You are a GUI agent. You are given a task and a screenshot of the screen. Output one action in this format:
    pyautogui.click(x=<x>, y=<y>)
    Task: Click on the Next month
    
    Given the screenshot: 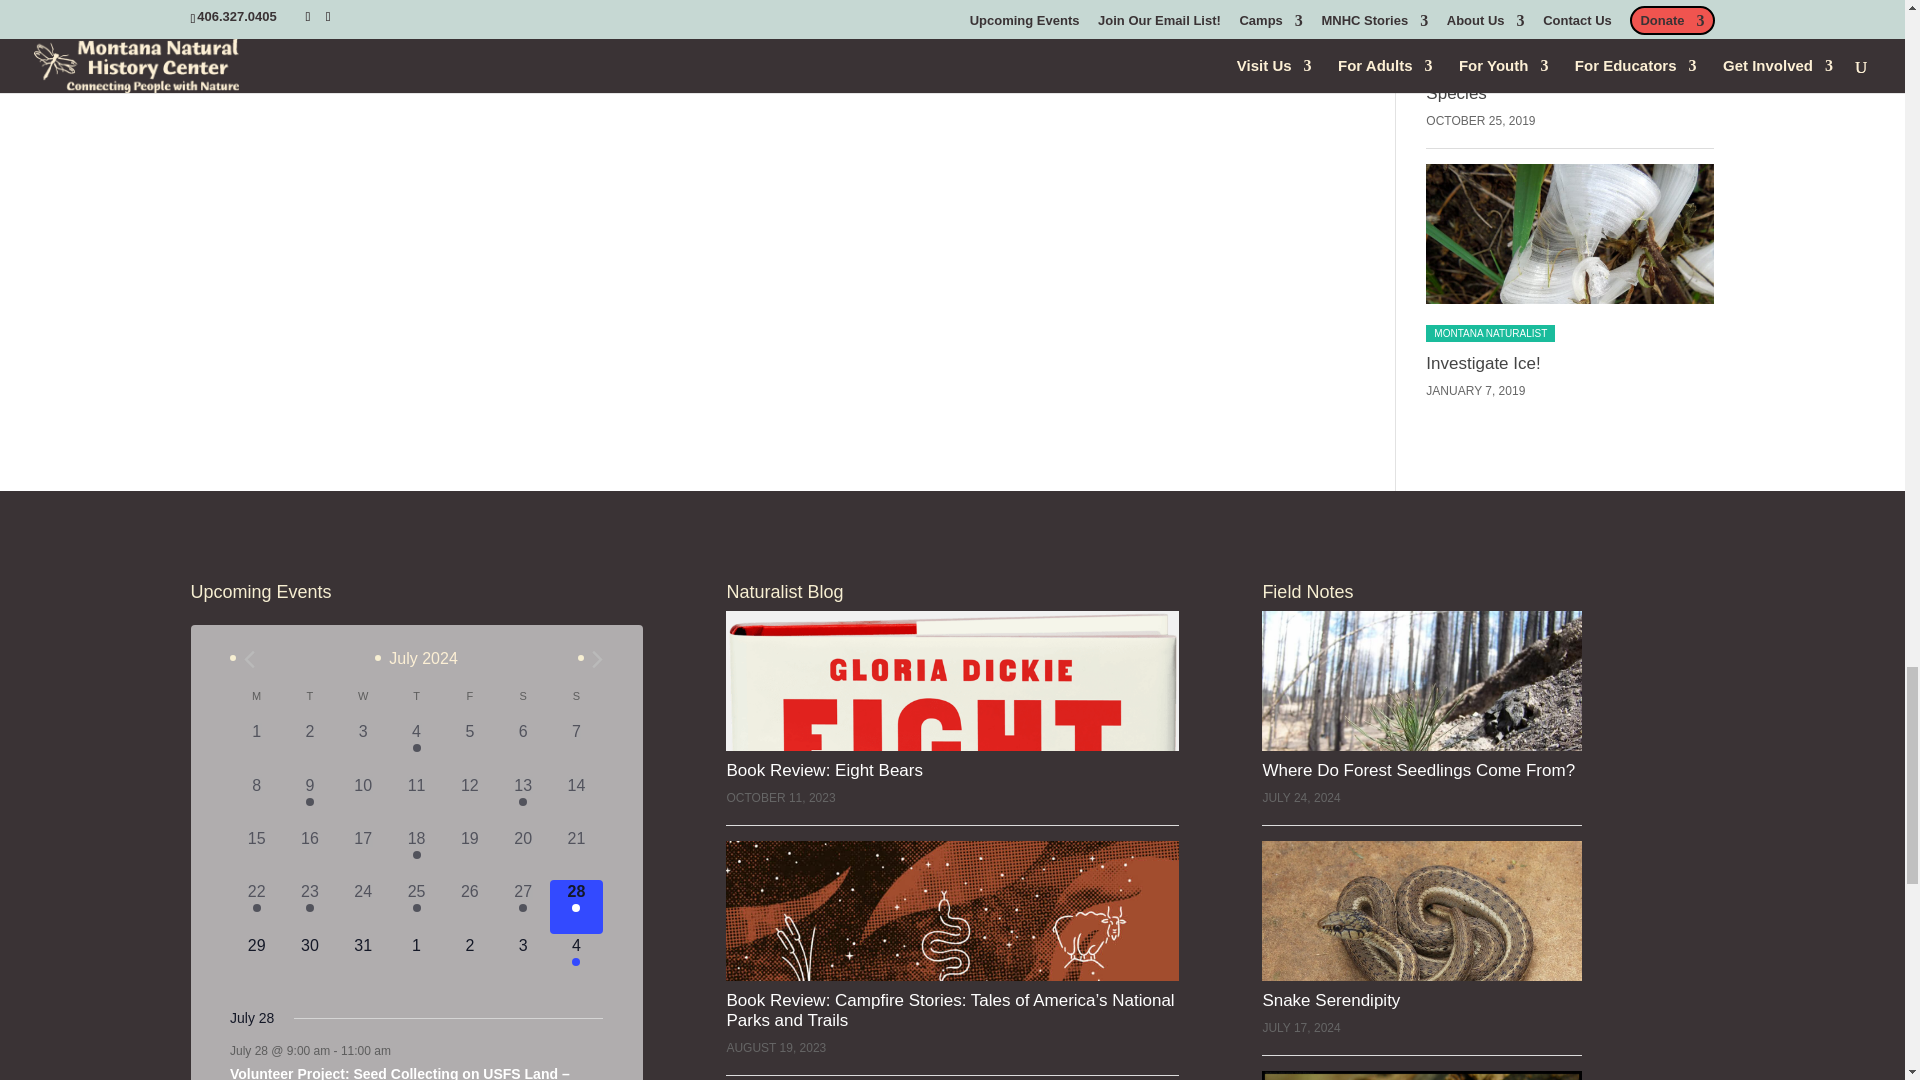 What is the action you would take?
    pyautogui.click(x=596, y=659)
    